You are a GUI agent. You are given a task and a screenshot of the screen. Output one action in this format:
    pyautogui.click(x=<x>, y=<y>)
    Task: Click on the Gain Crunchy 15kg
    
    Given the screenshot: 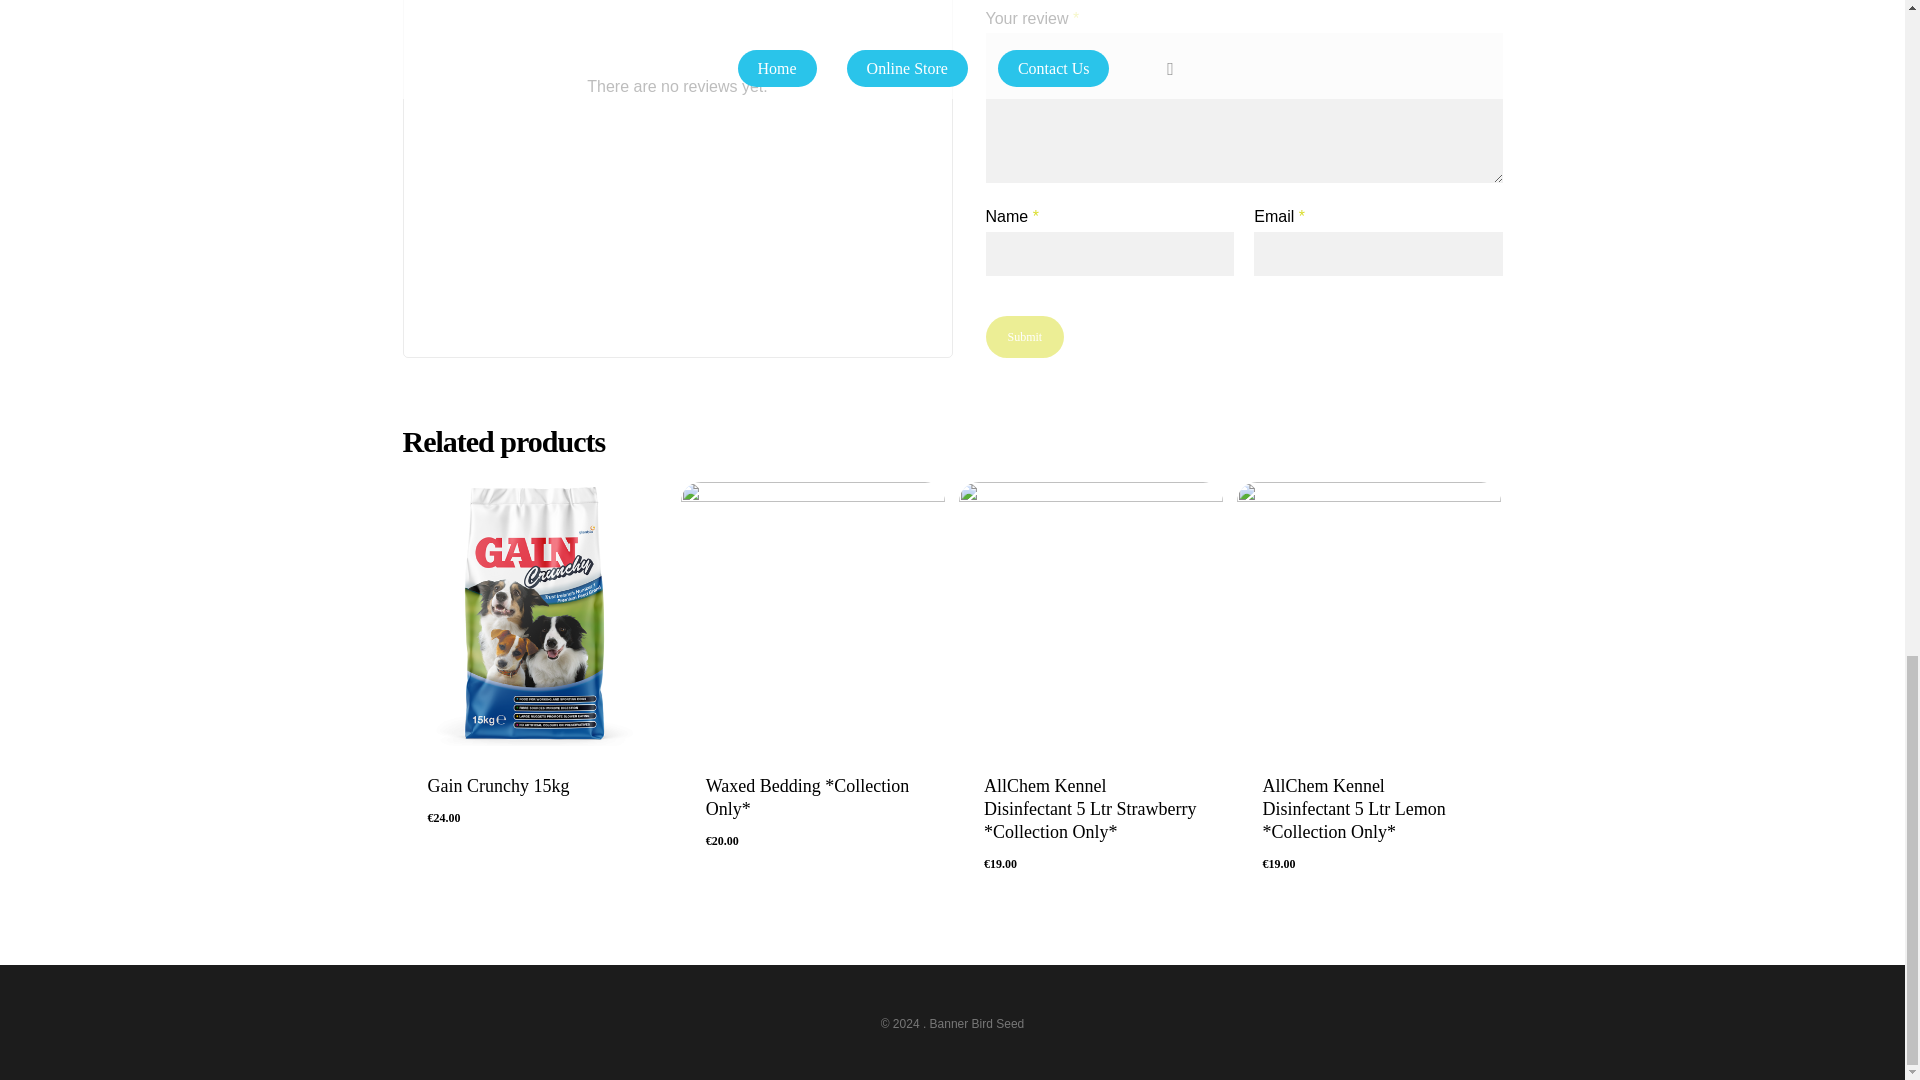 What is the action you would take?
    pyautogui.click(x=534, y=786)
    